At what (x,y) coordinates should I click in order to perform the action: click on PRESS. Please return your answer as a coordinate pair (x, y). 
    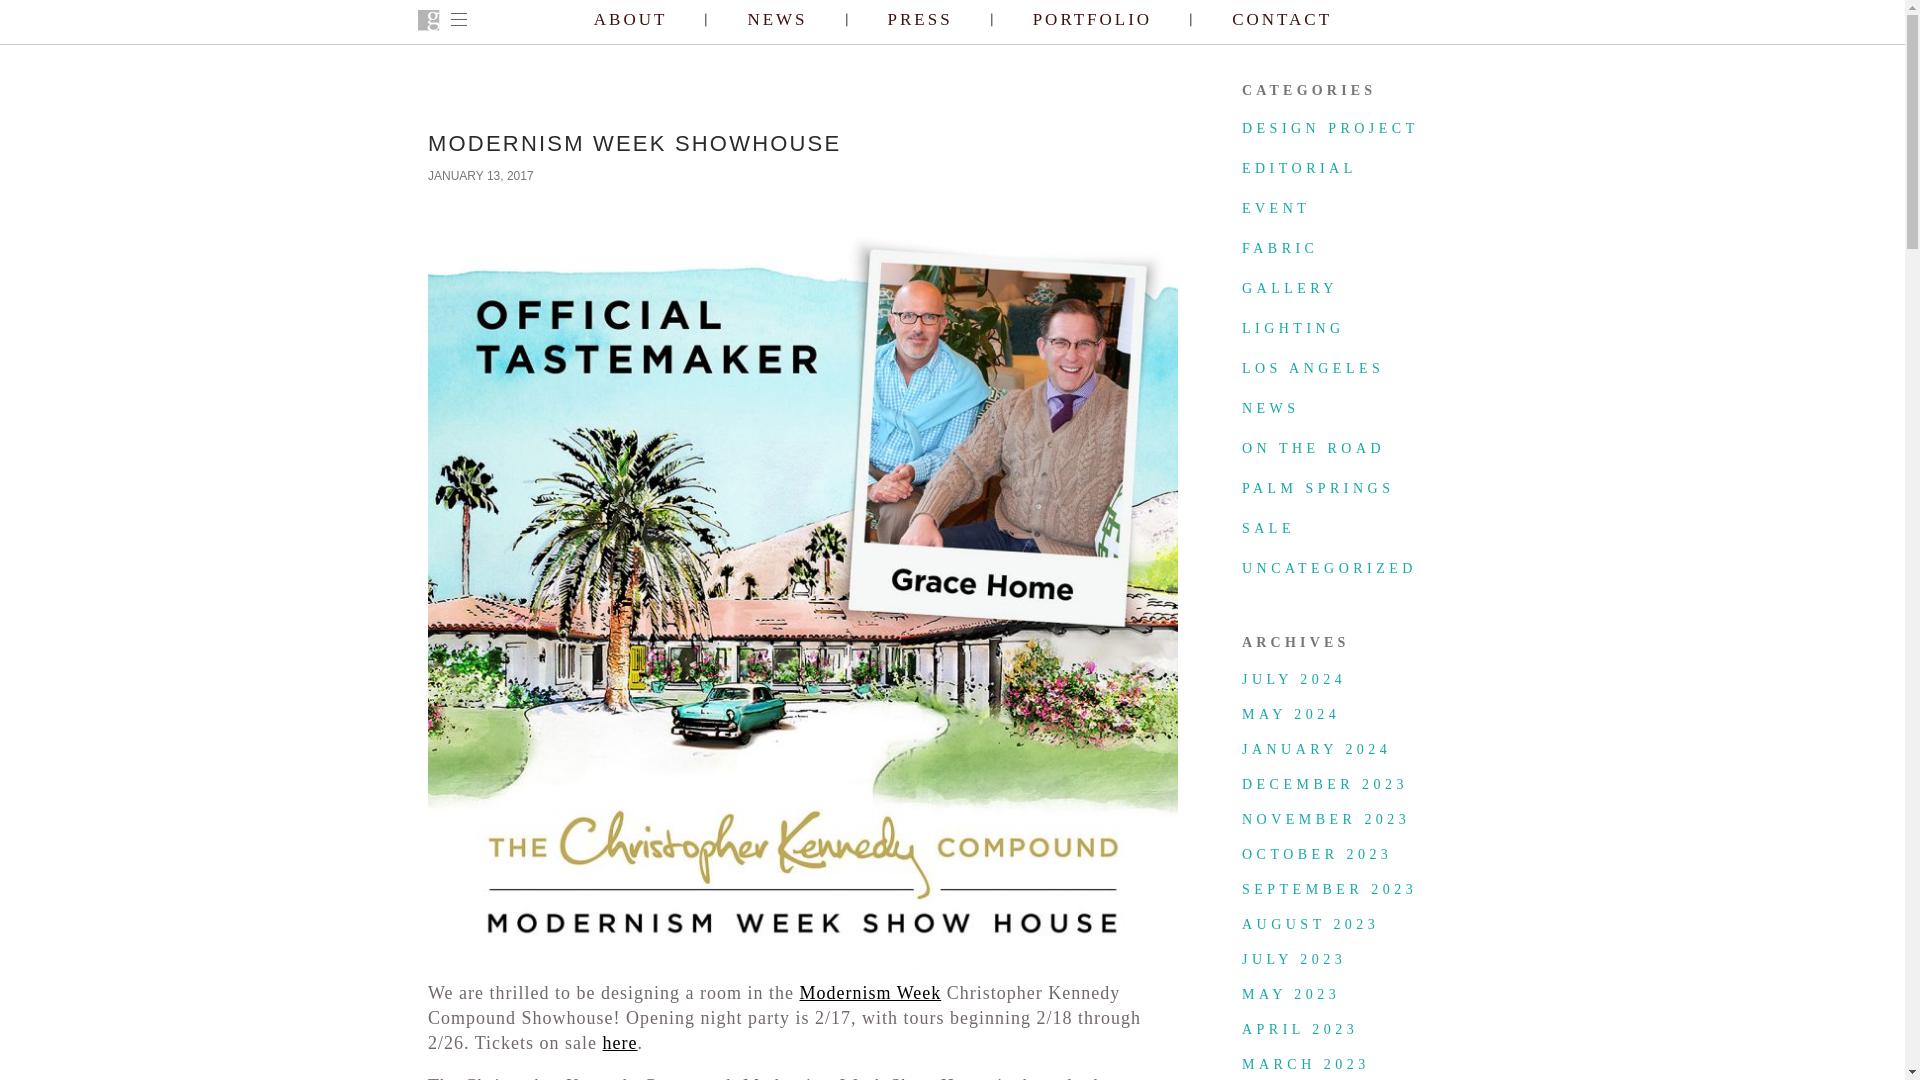
    Looking at the image, I should click on (920, 20).